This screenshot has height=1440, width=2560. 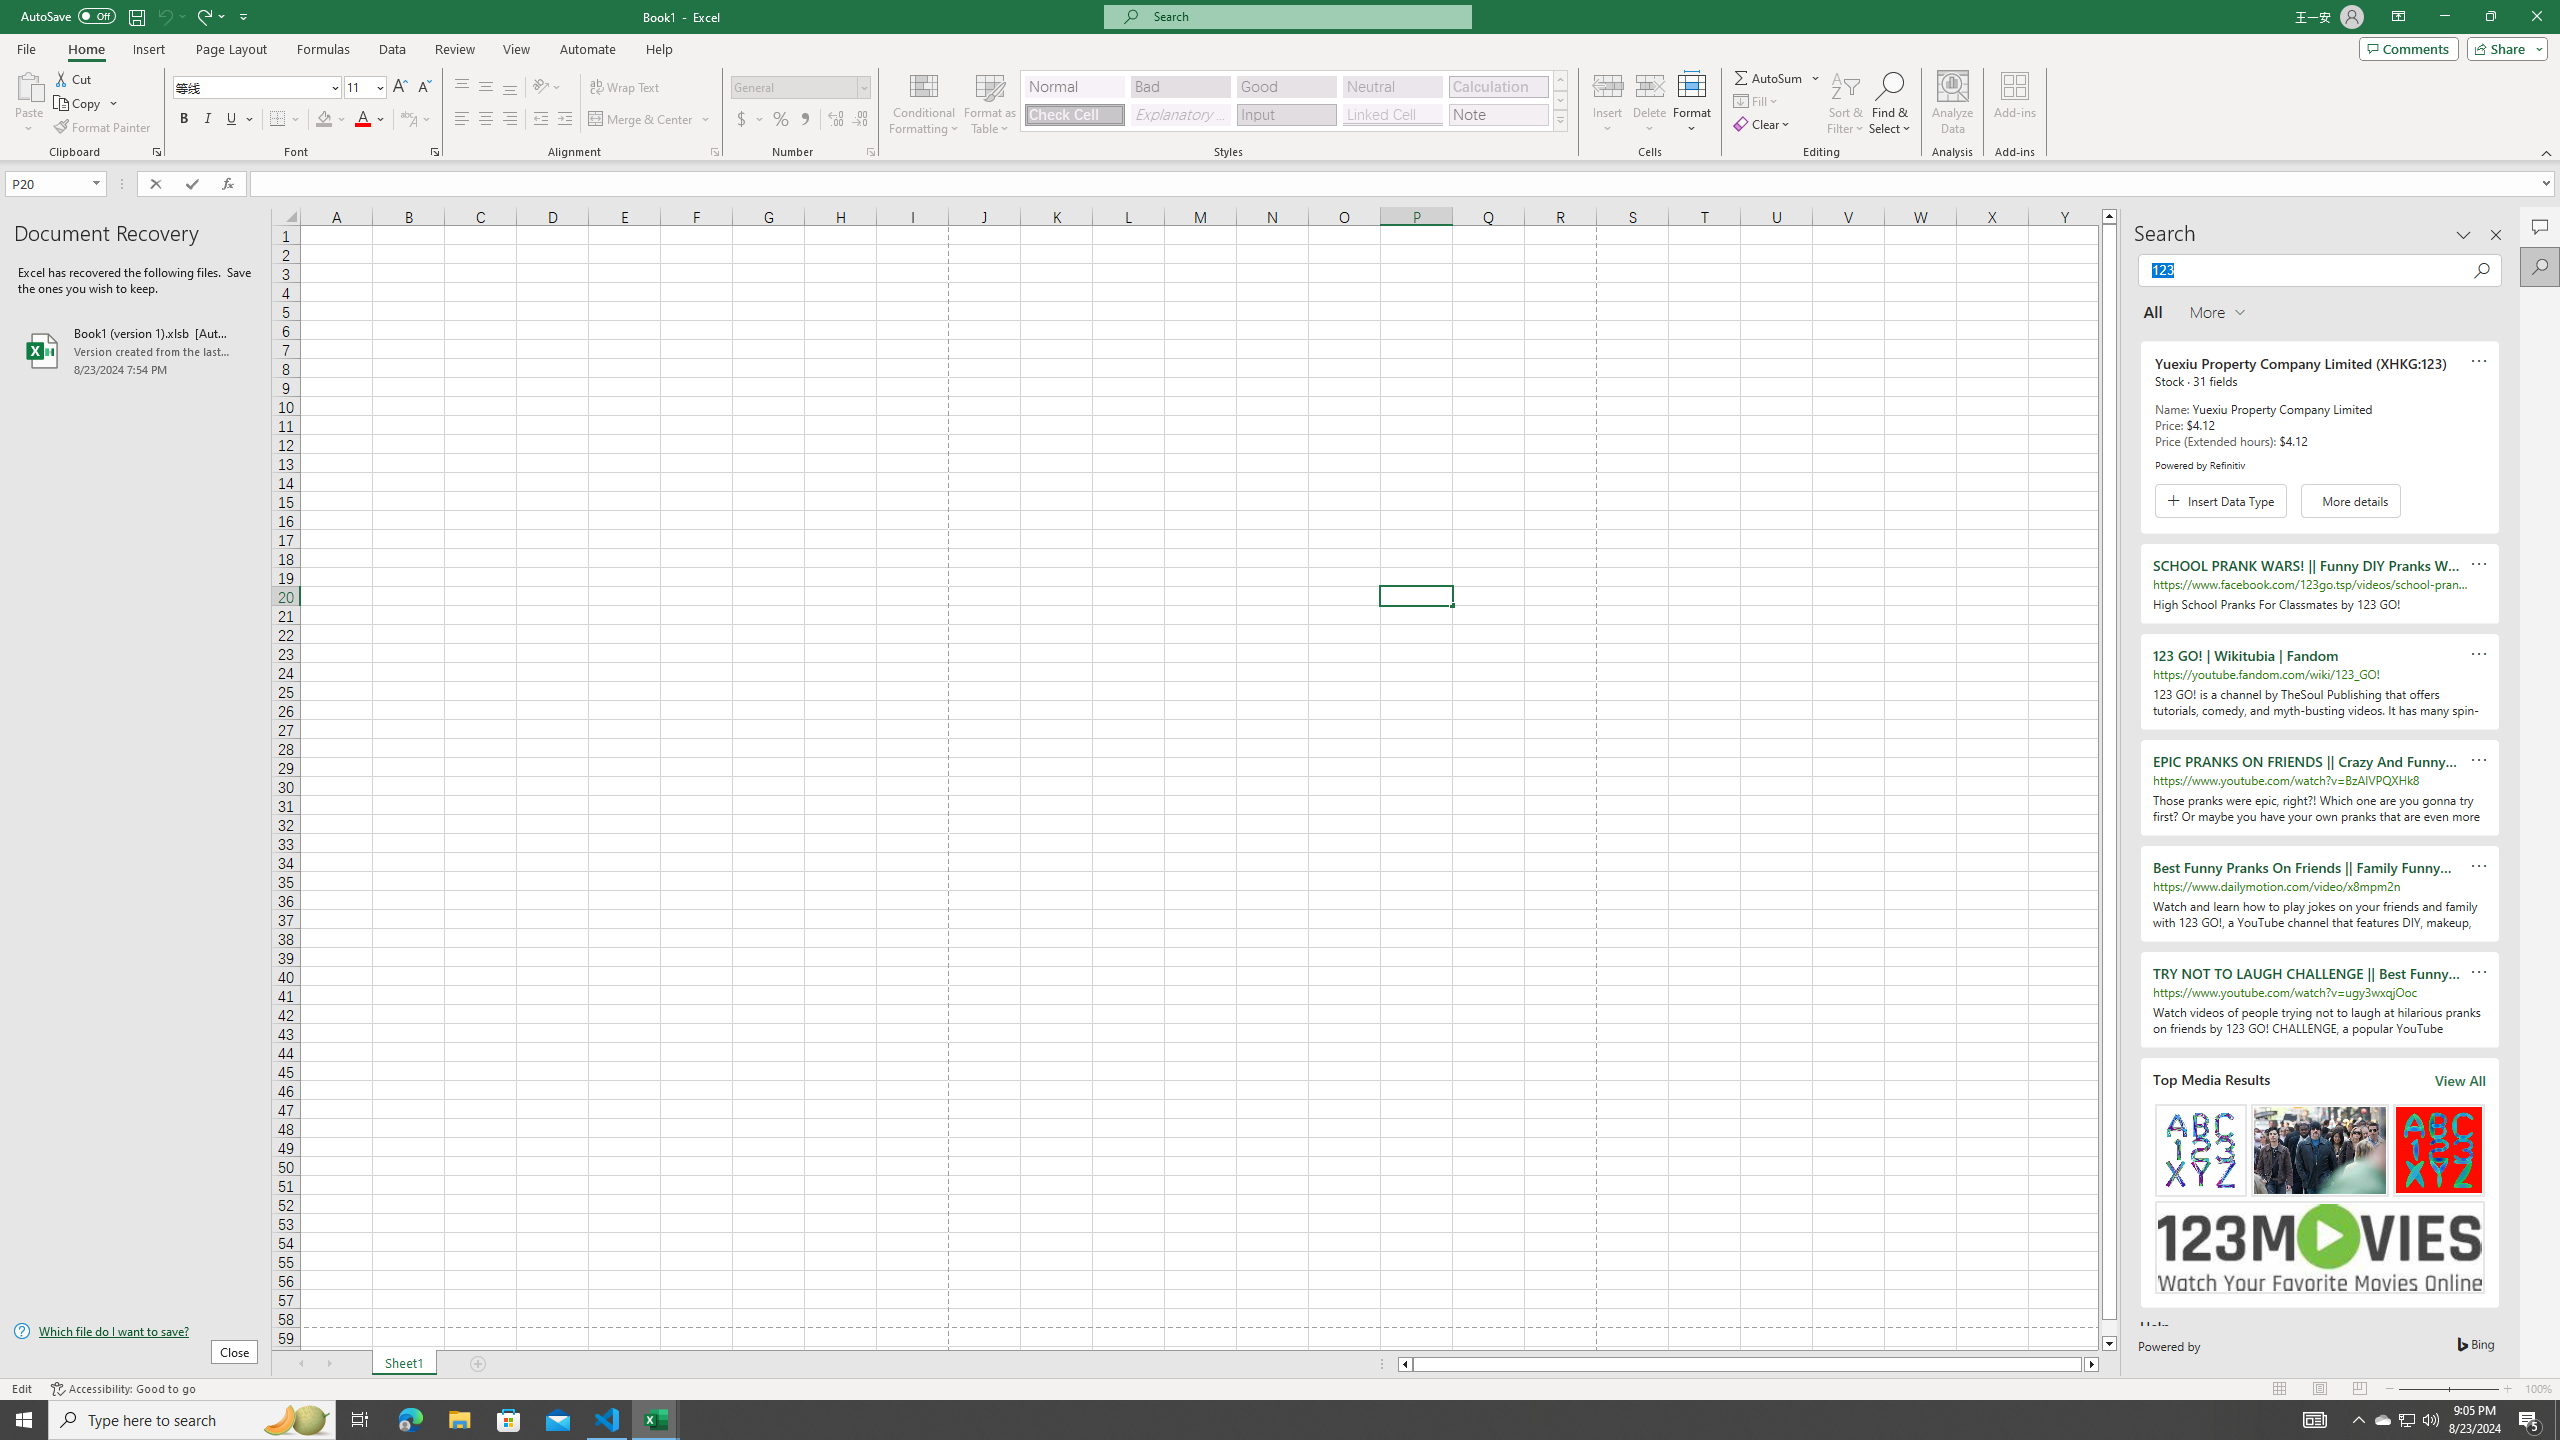 I want to click on Restore Down, so click(x=2490, y=17).